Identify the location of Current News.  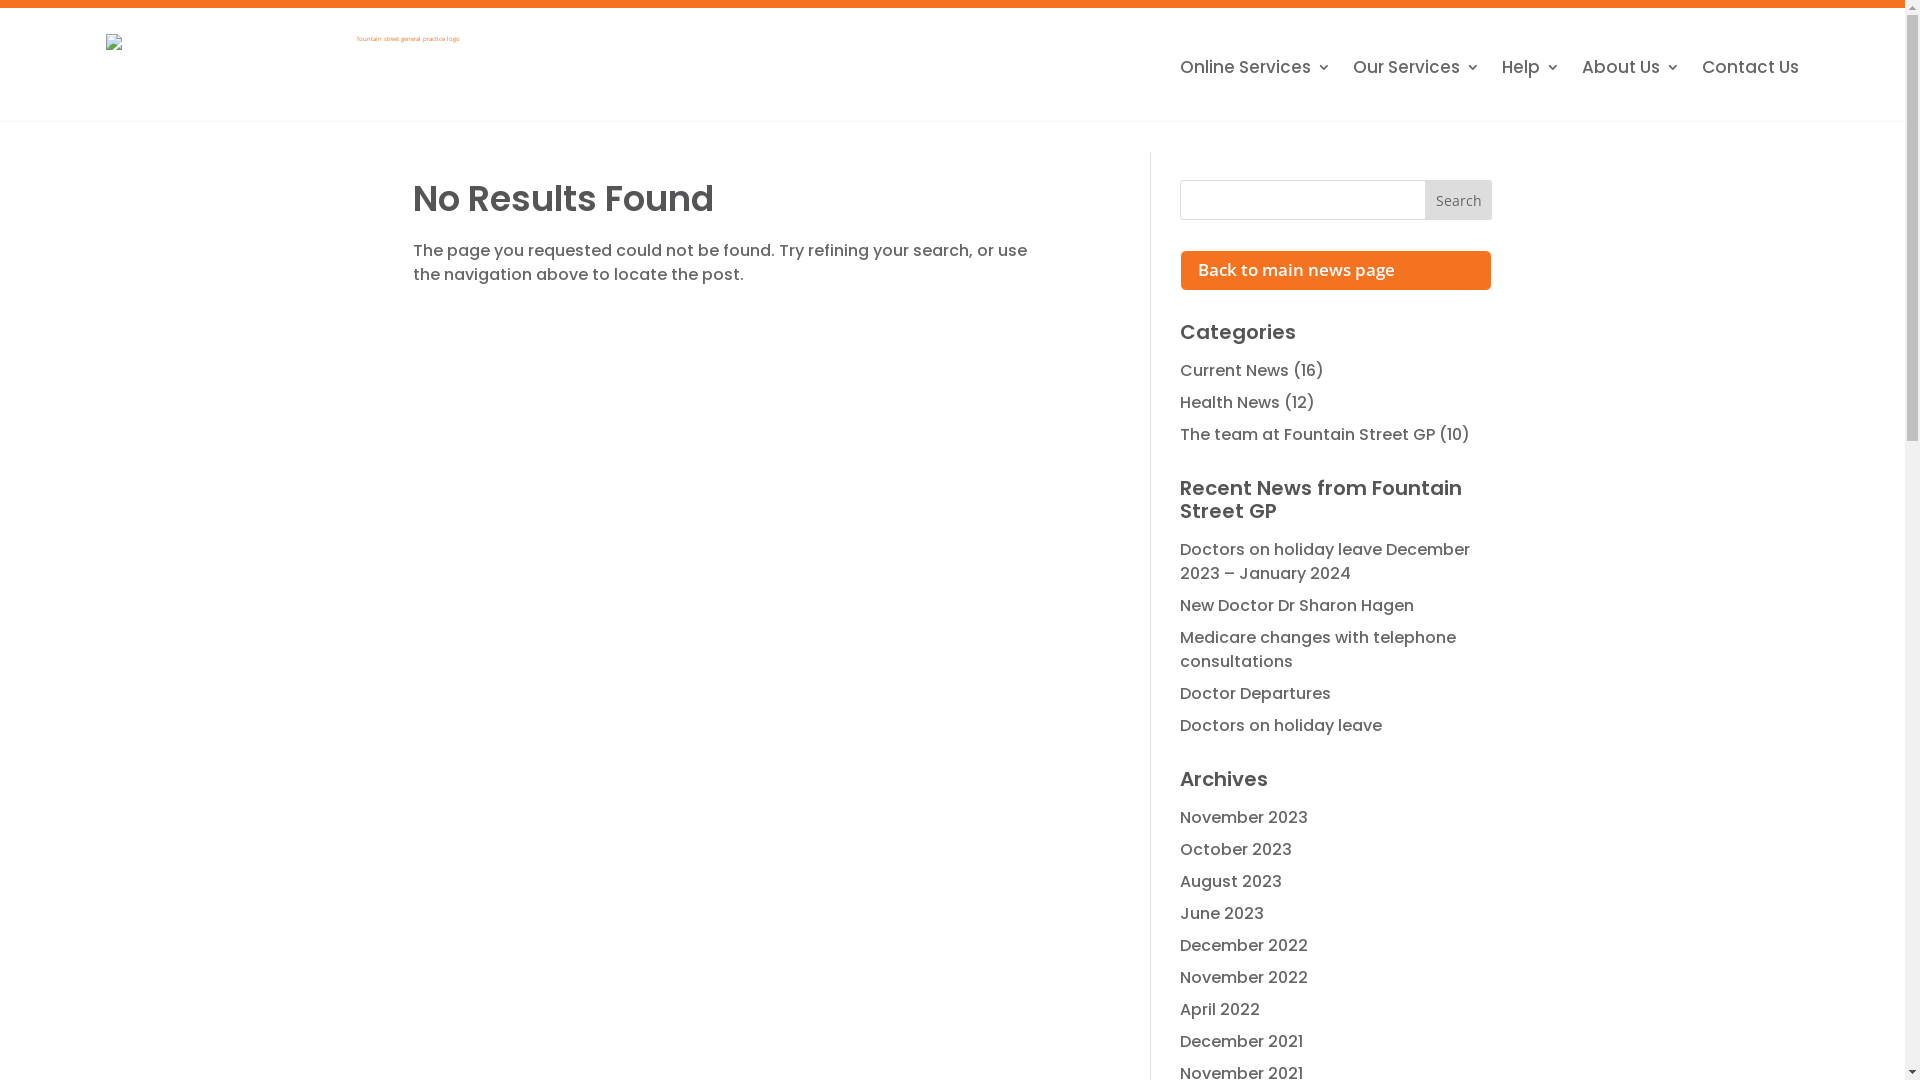
(1234, 370).